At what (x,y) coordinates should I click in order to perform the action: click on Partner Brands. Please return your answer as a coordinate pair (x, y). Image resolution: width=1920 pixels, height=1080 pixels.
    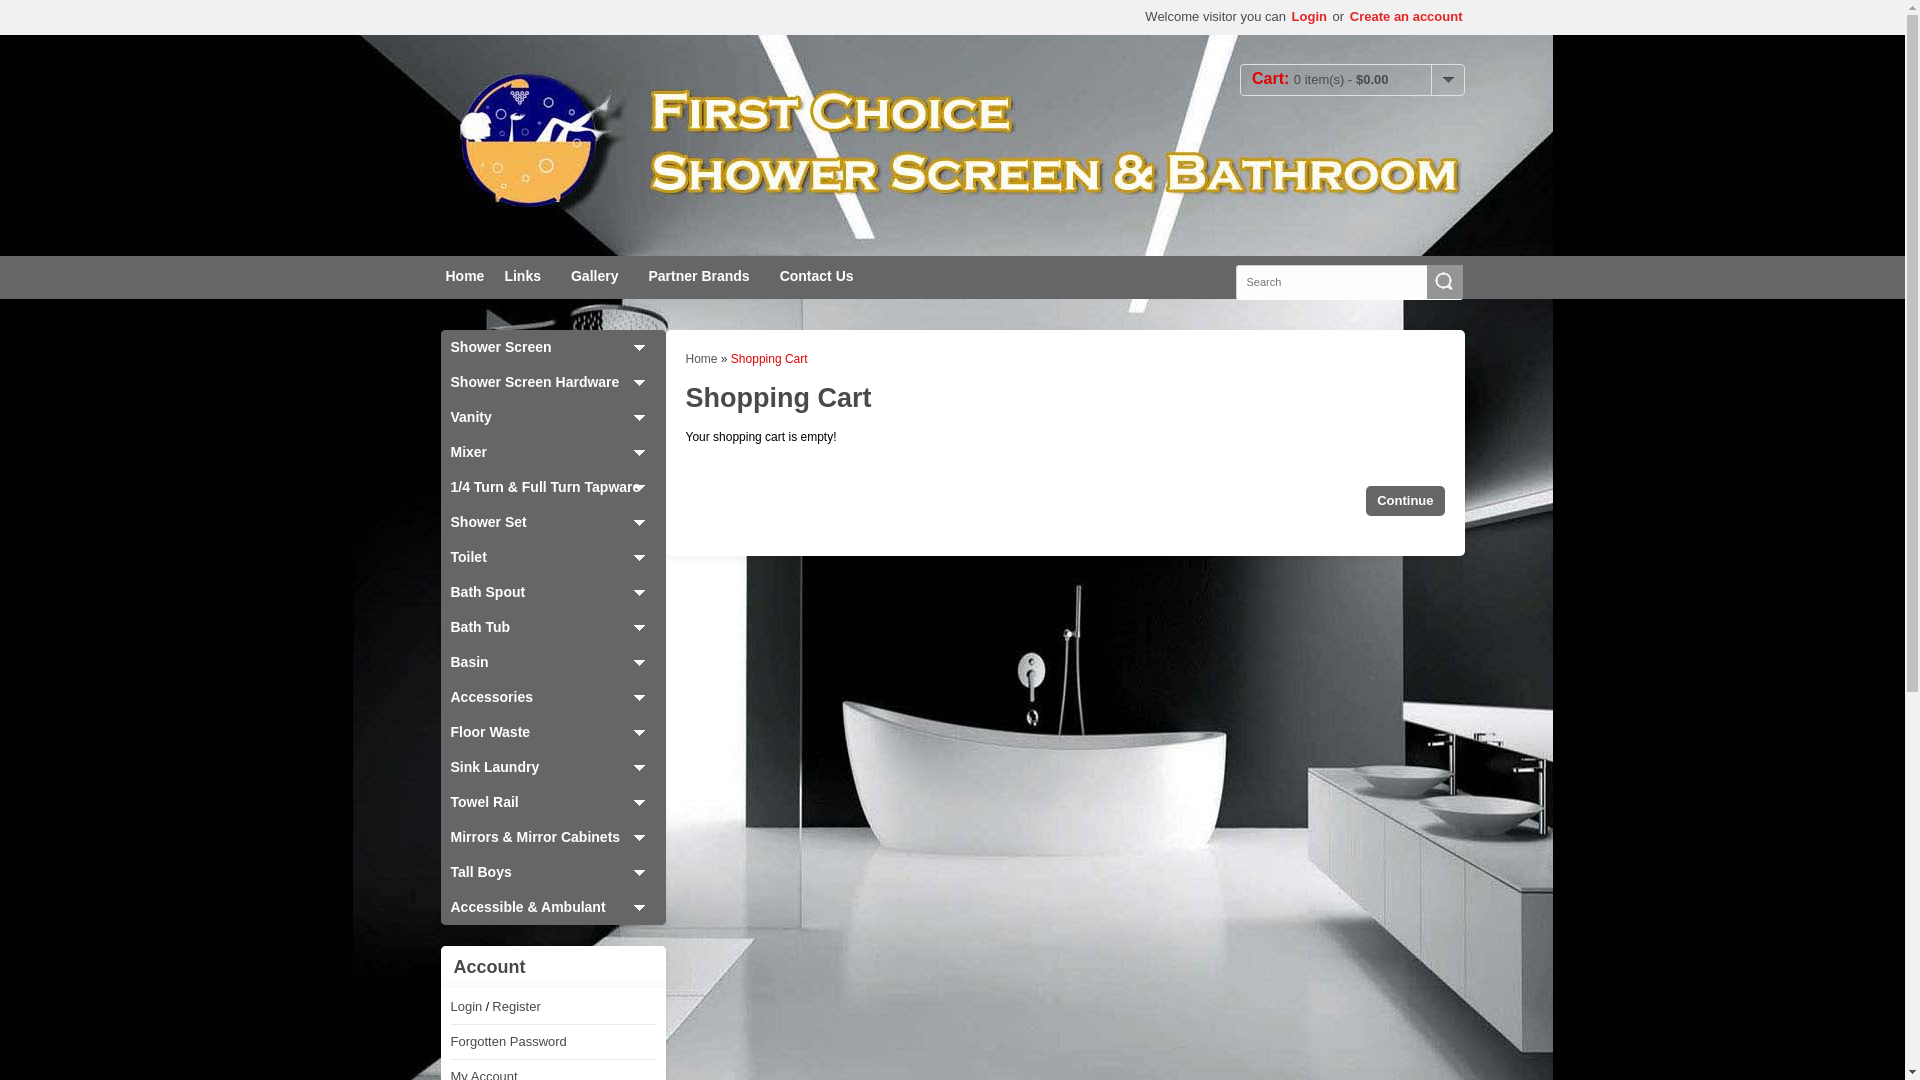
    Looking at the image, I should click on (698, 278).